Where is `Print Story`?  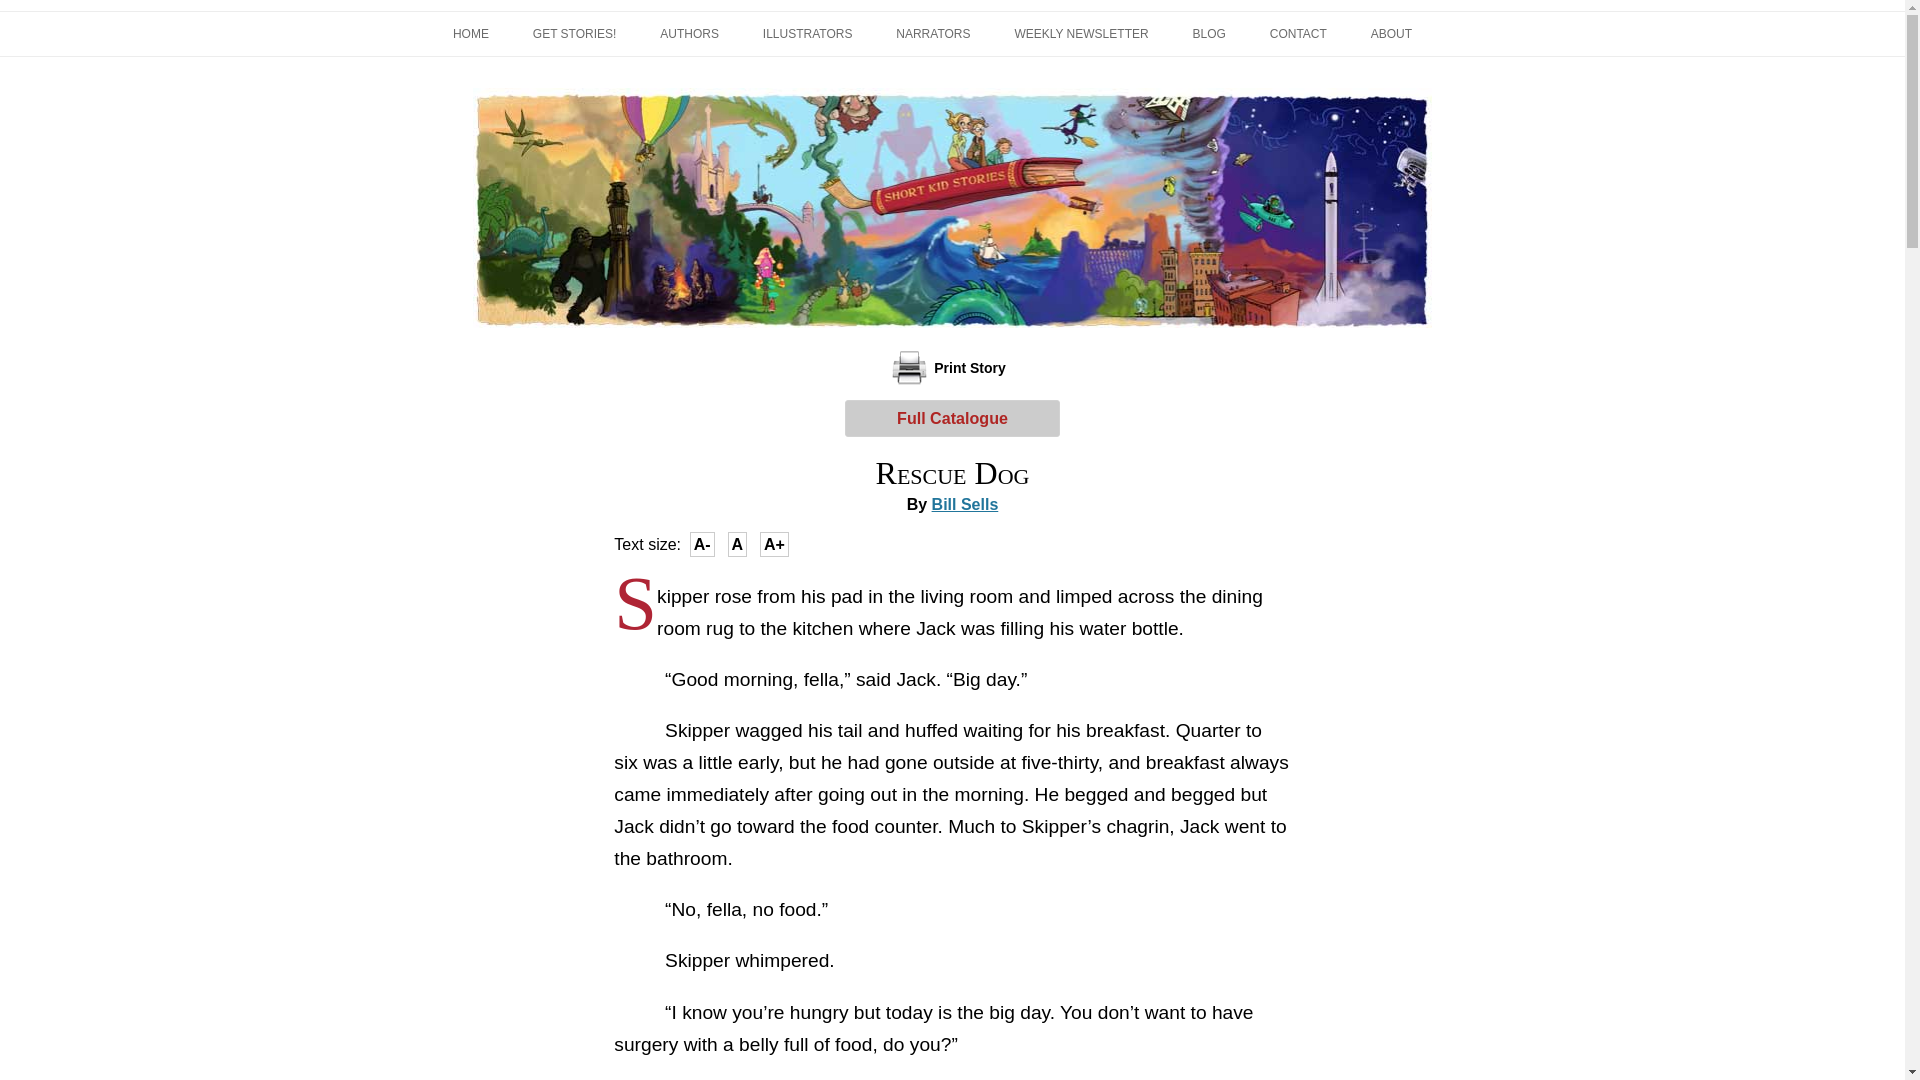
Print Story is located at coordinates (952, 366).